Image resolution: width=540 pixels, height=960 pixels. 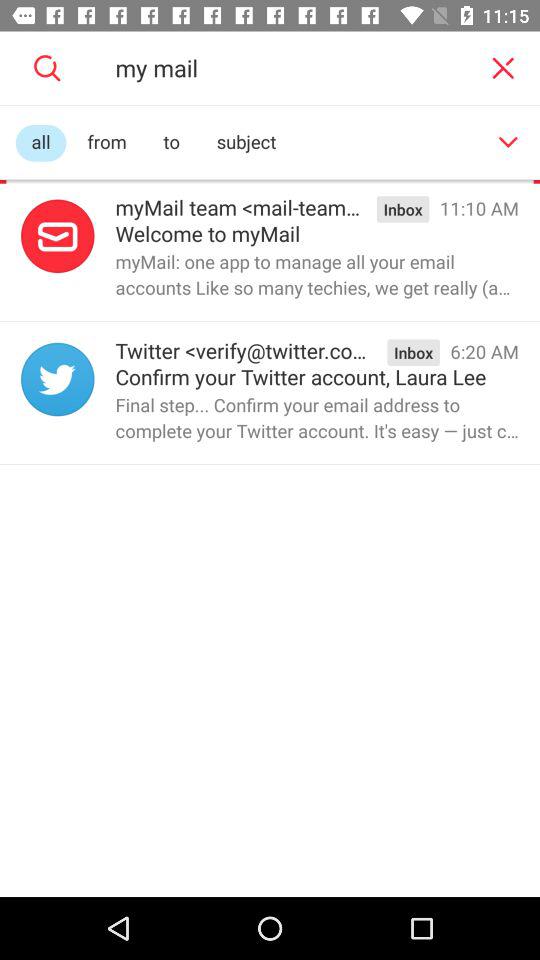 What do you see at coordinates (246, 142) in the screenshot?
I see `choose the item next to to` at bounding box center [246, 142].